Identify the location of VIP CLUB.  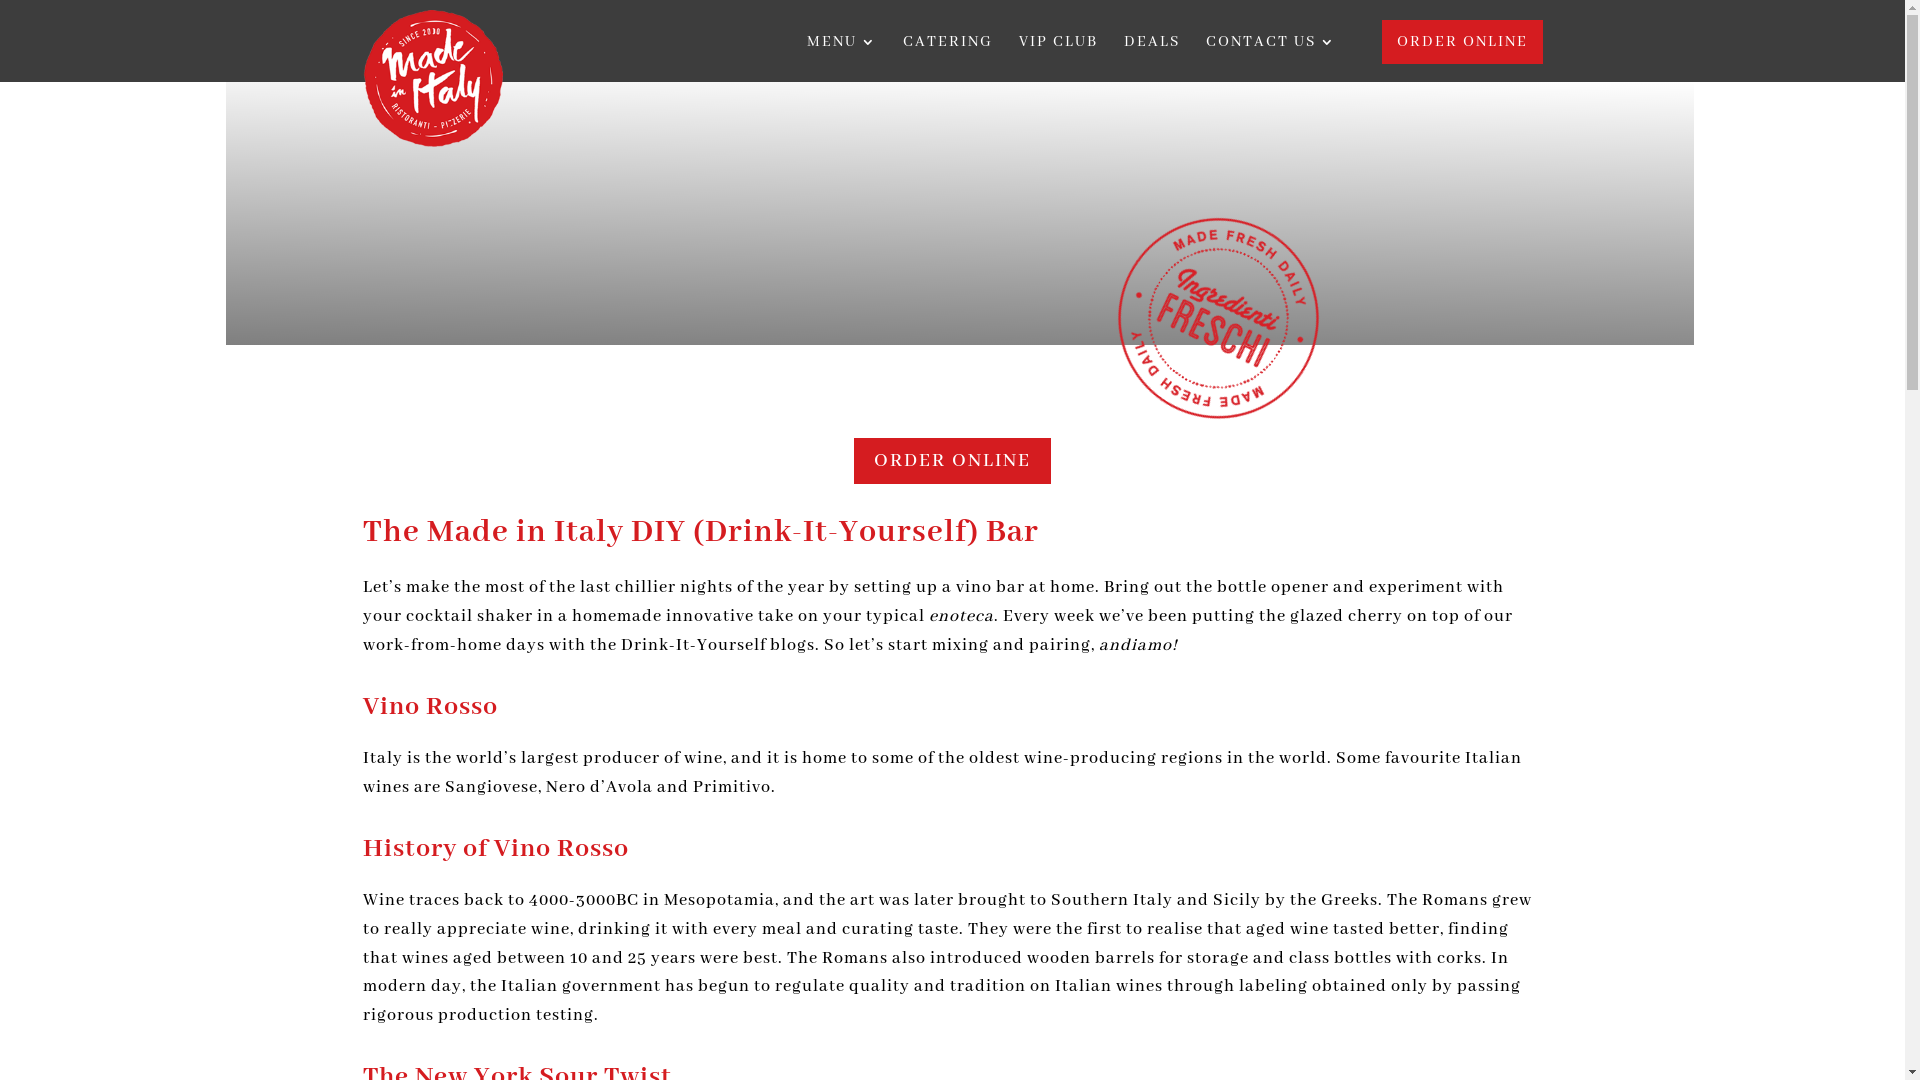
(1057, 58).